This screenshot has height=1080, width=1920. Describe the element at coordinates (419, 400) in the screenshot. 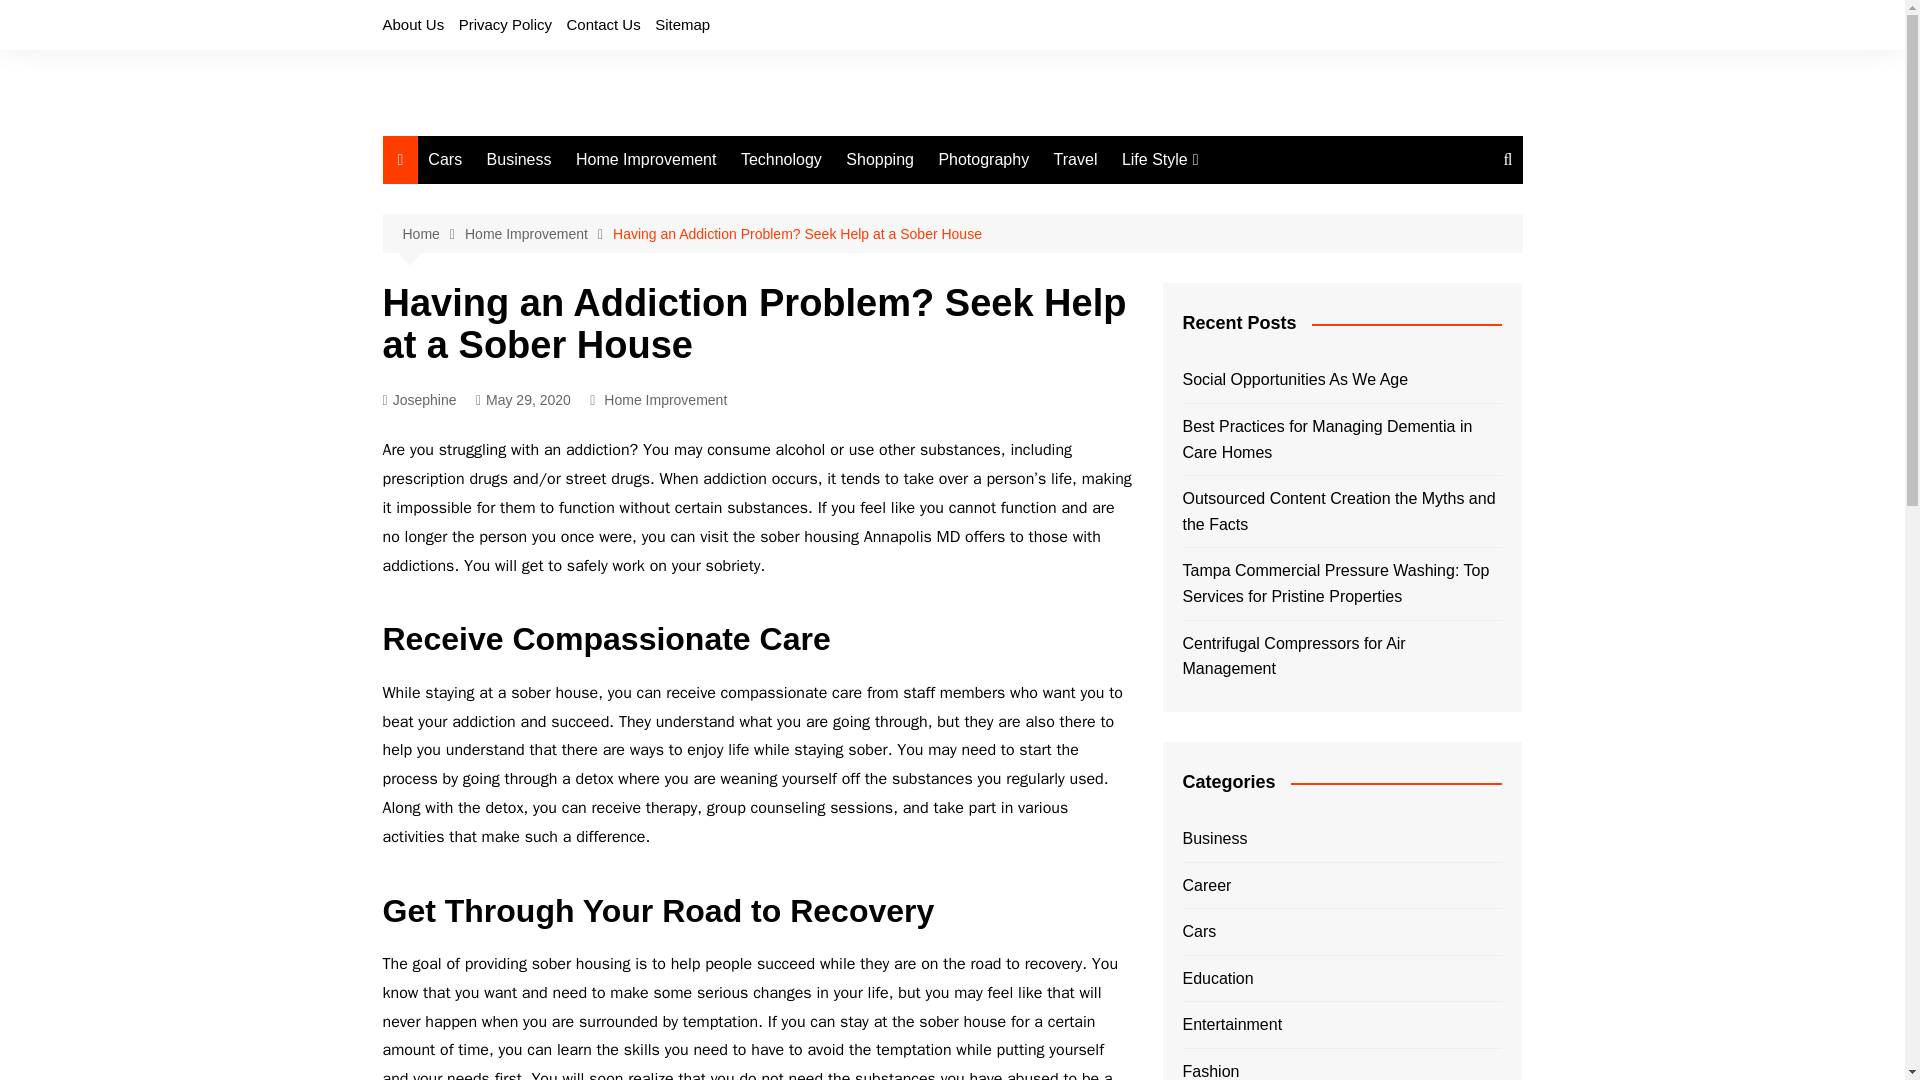

I see `Josephine` at that location.